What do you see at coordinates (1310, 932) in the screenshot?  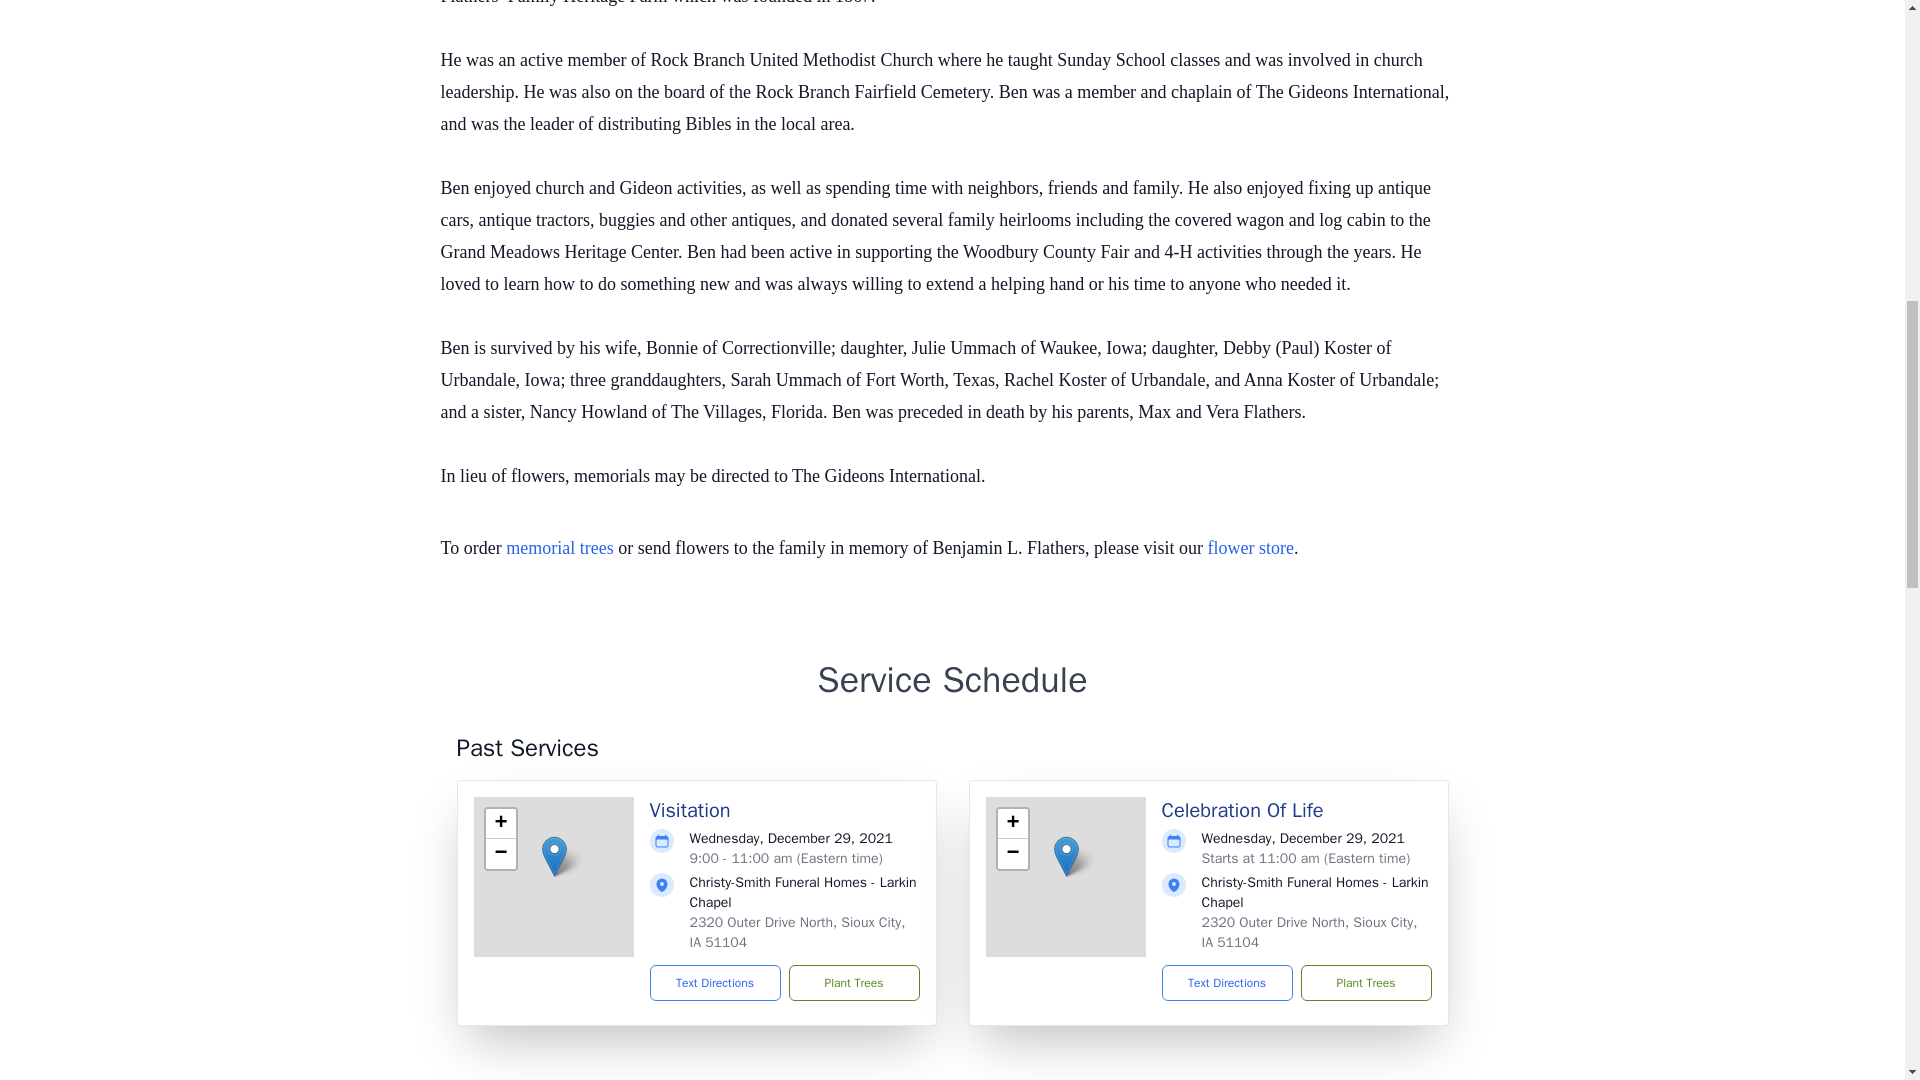 I see `2320 Outer Drive North, Sioux City, IA 51104` at bounding box center [1310, 932].